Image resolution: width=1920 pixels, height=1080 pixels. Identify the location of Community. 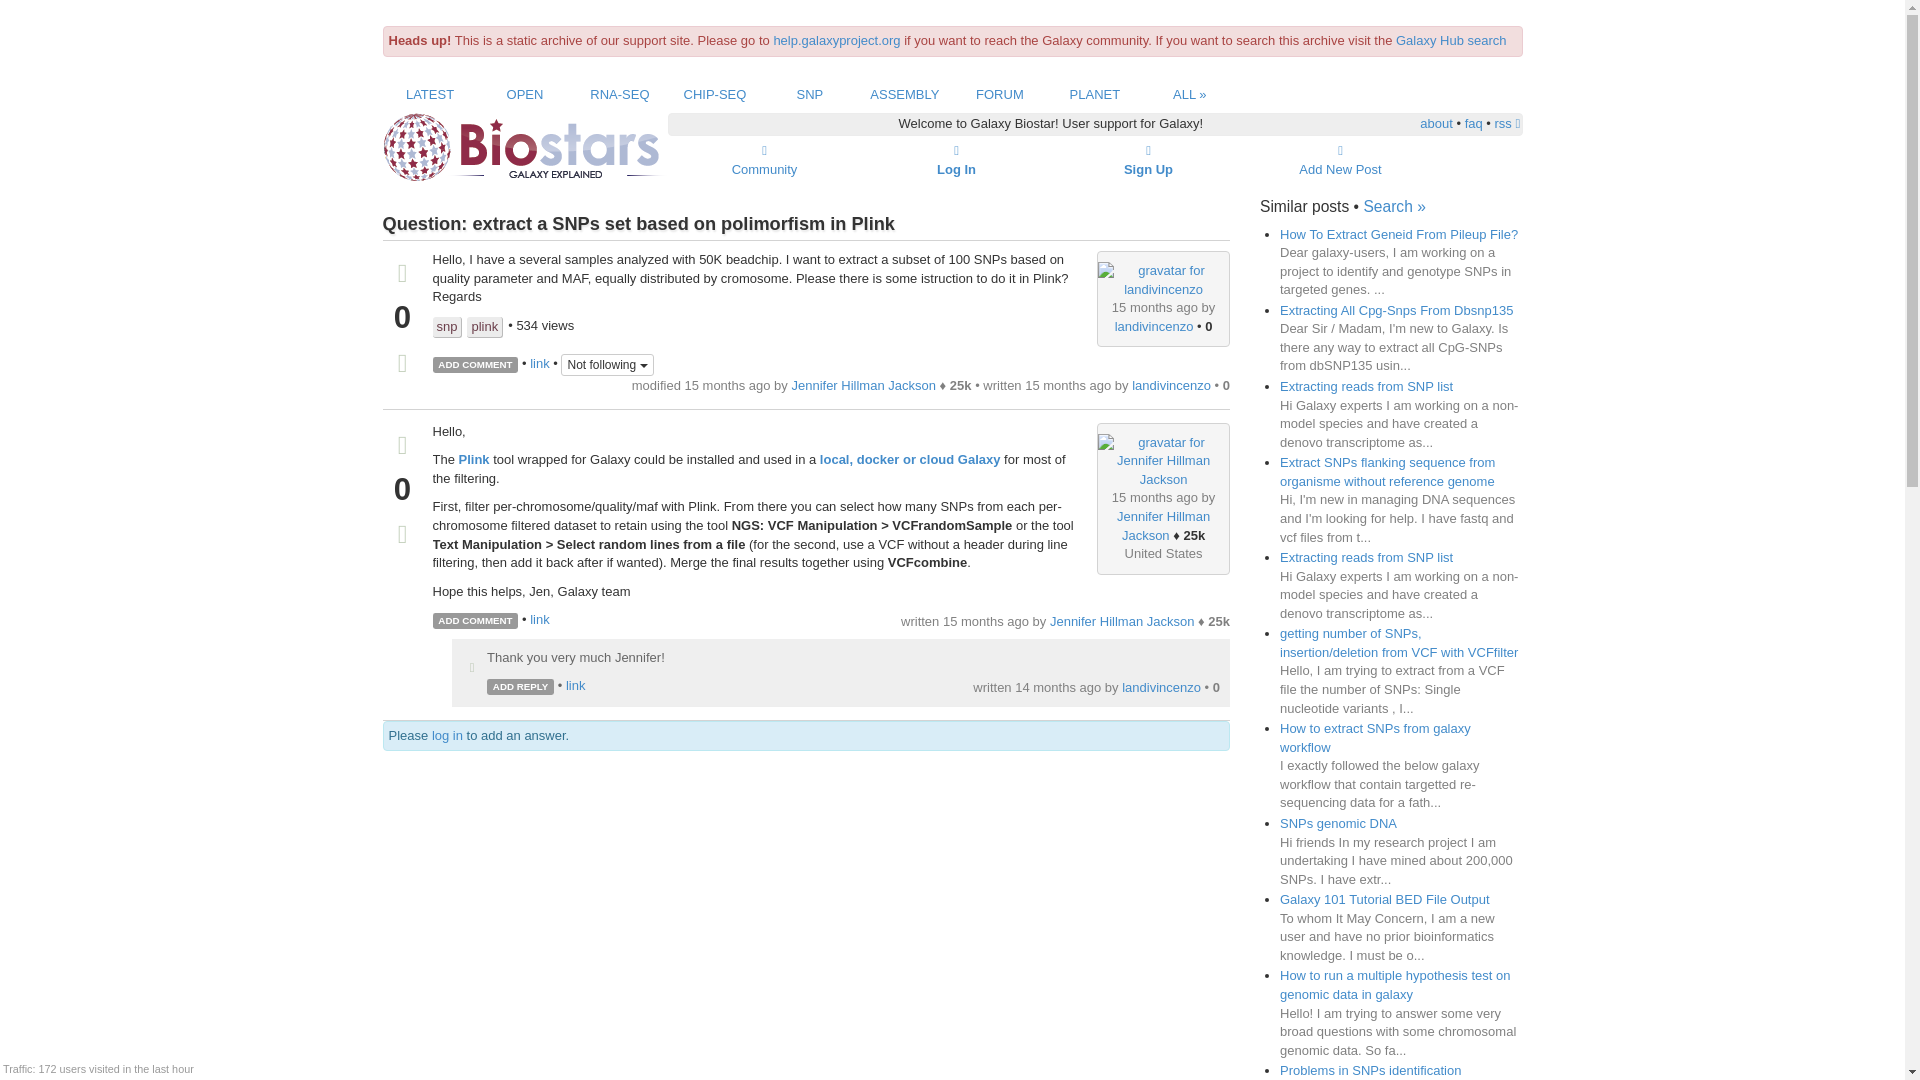
(764, 160).